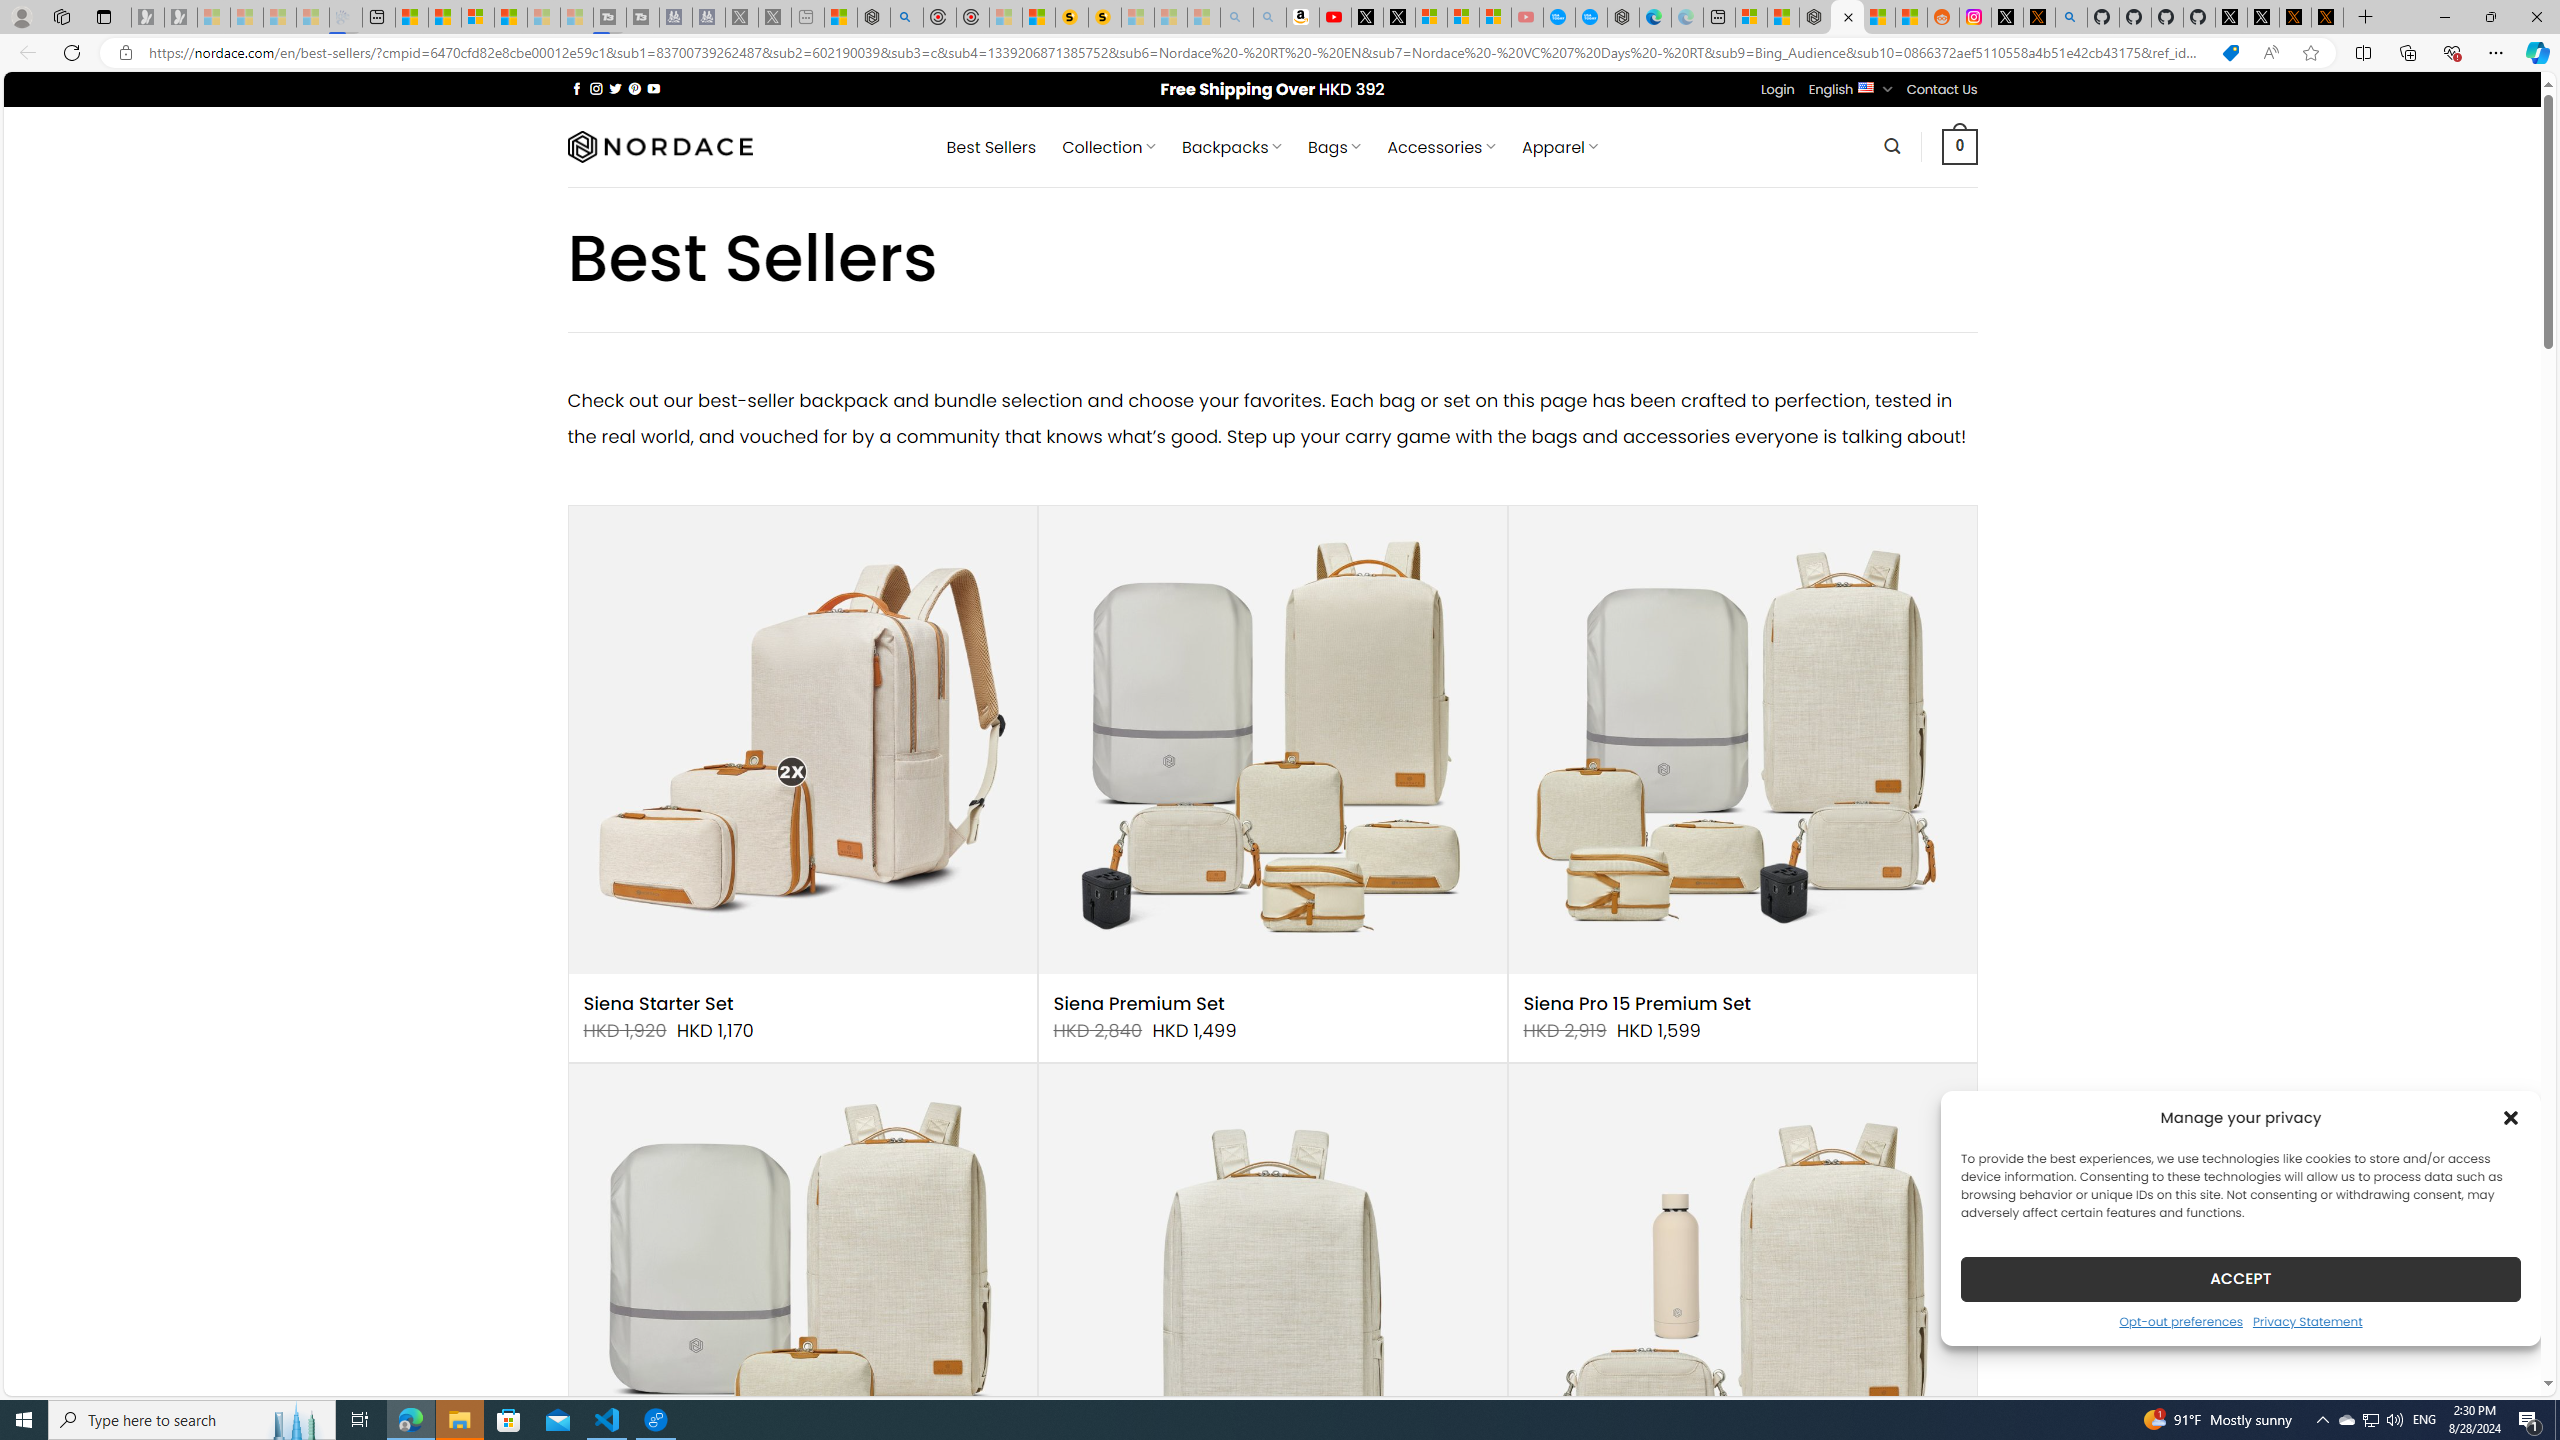 Image resolution: width=2560 pixels, height=1440 pixels. I want to click on Follow on Instagram, so click(596, 88).